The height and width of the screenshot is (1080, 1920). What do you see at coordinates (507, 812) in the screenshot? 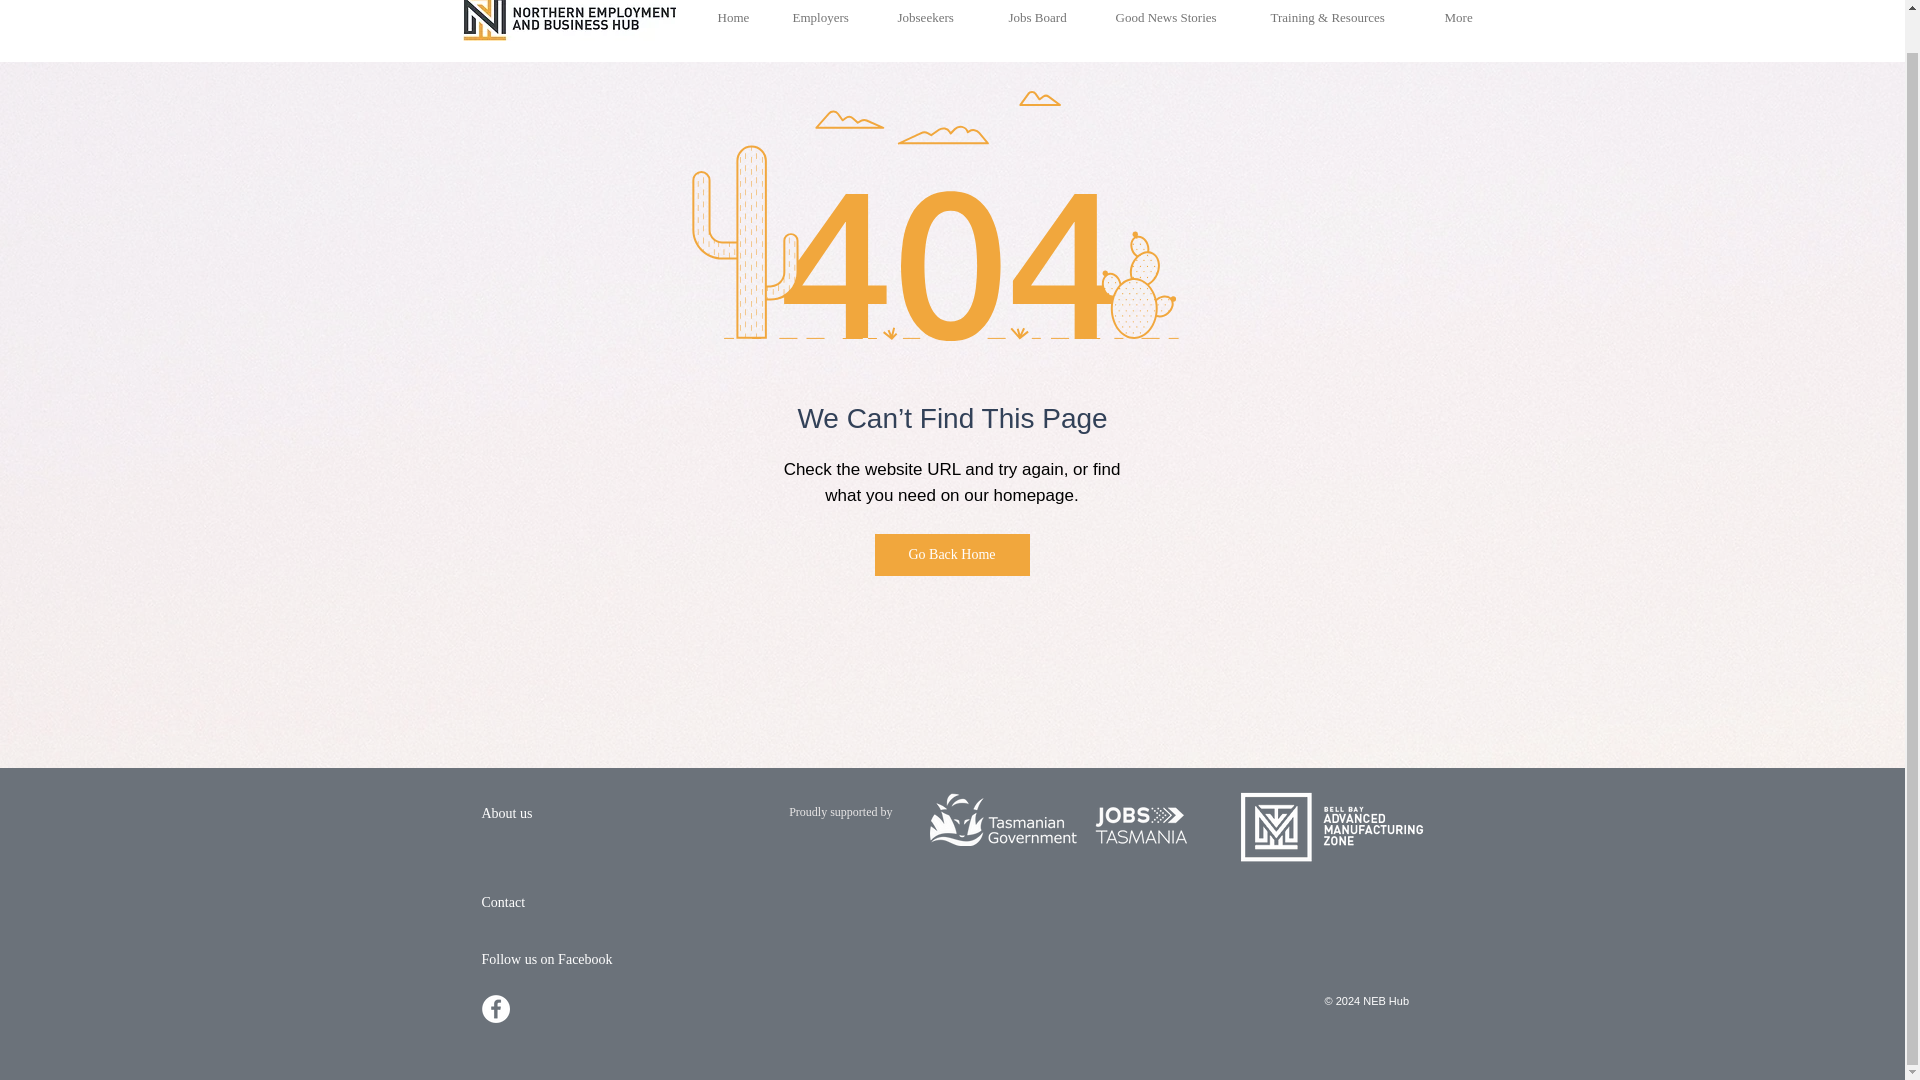
I see `About us` at bounding box center [507, 812].